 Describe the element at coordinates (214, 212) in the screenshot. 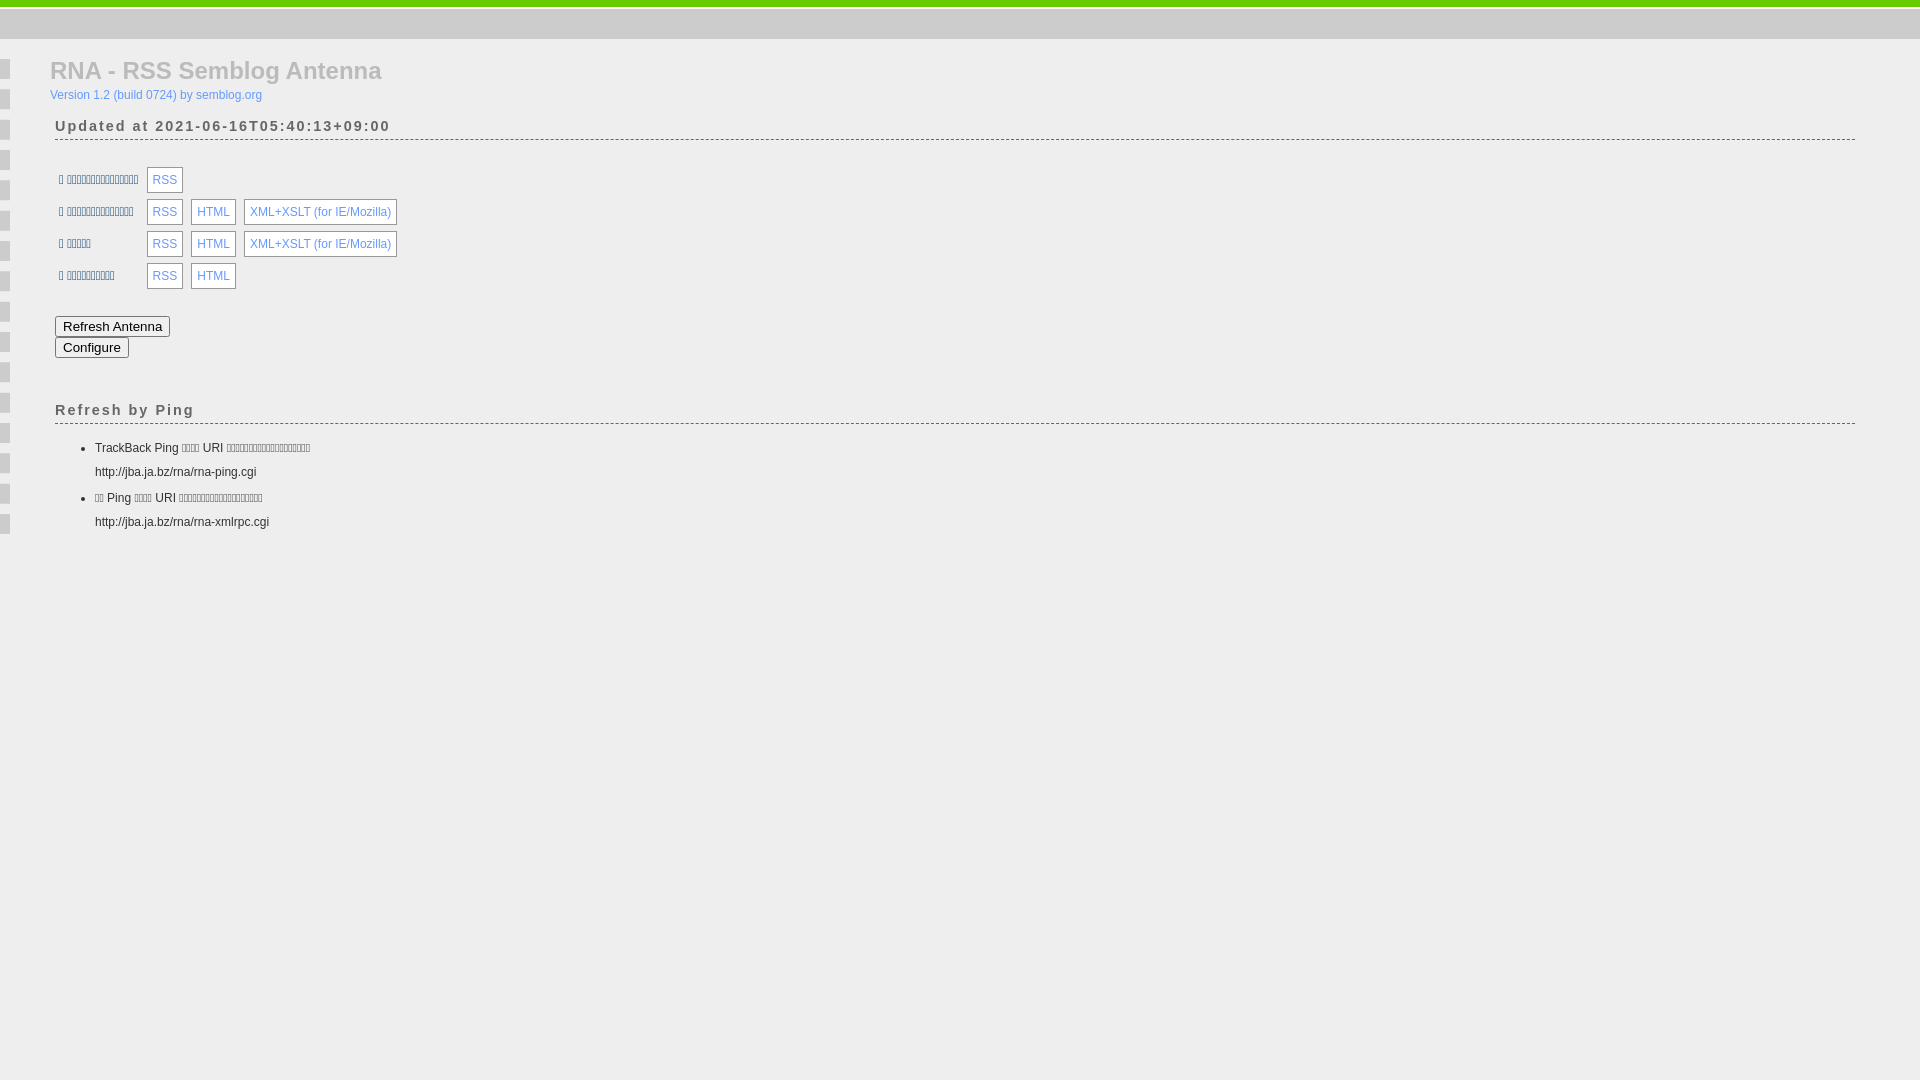

I see `HTML` at that location.